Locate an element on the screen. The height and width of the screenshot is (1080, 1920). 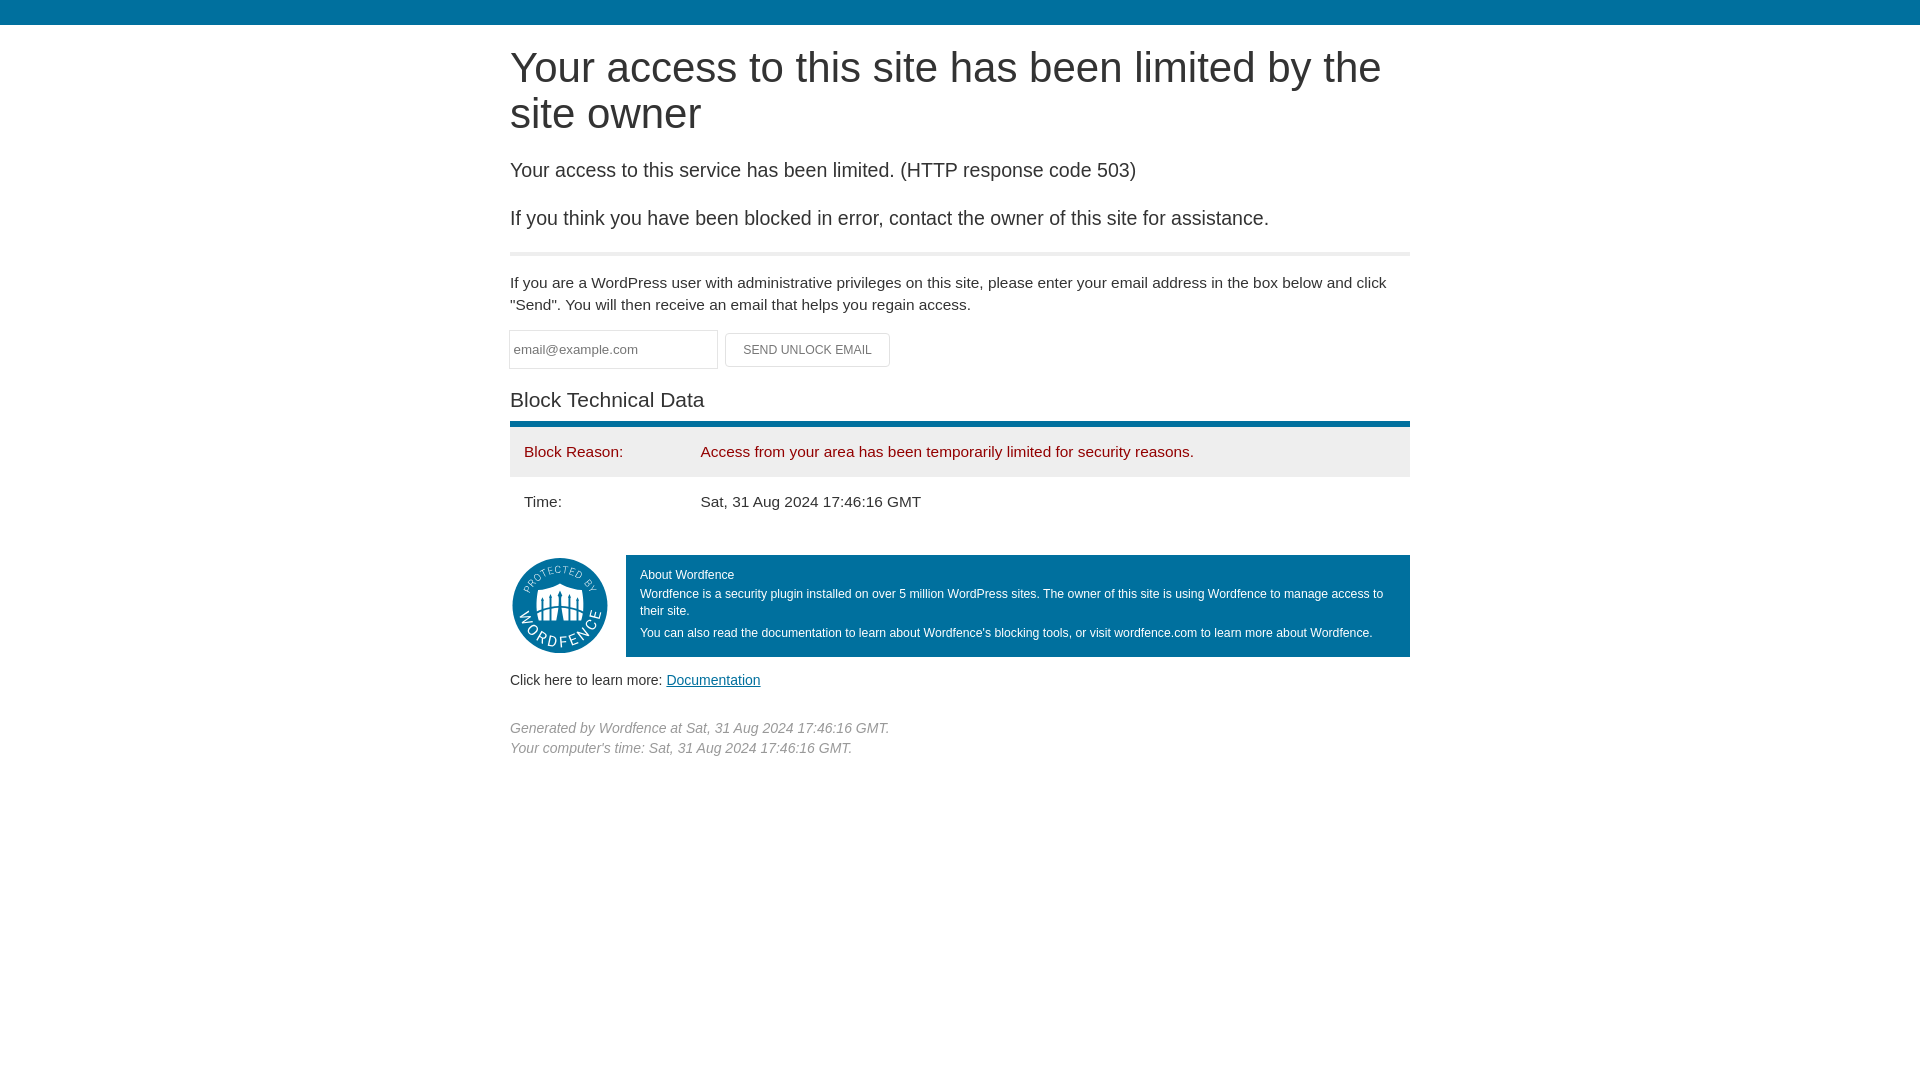
Send Unlock Email is located at coordinates (808, 350).